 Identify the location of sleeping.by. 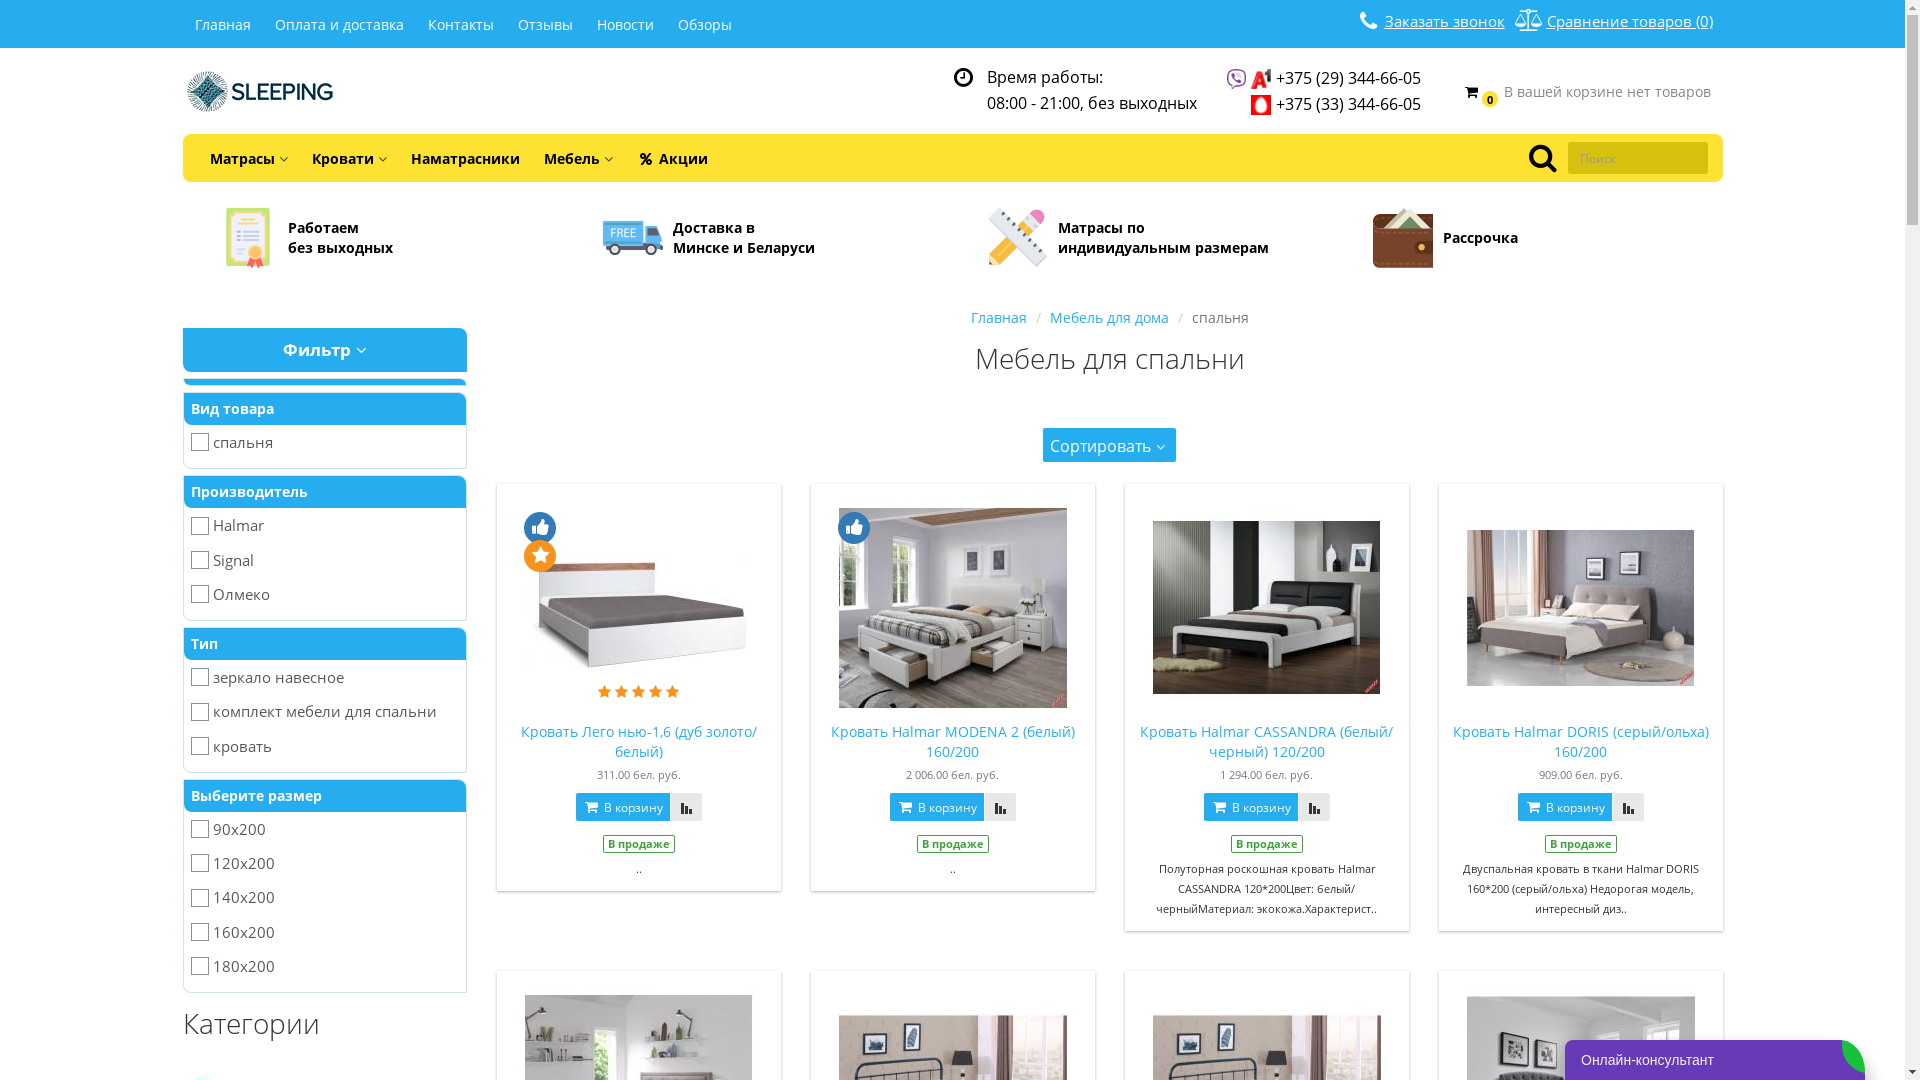
(260, 92).